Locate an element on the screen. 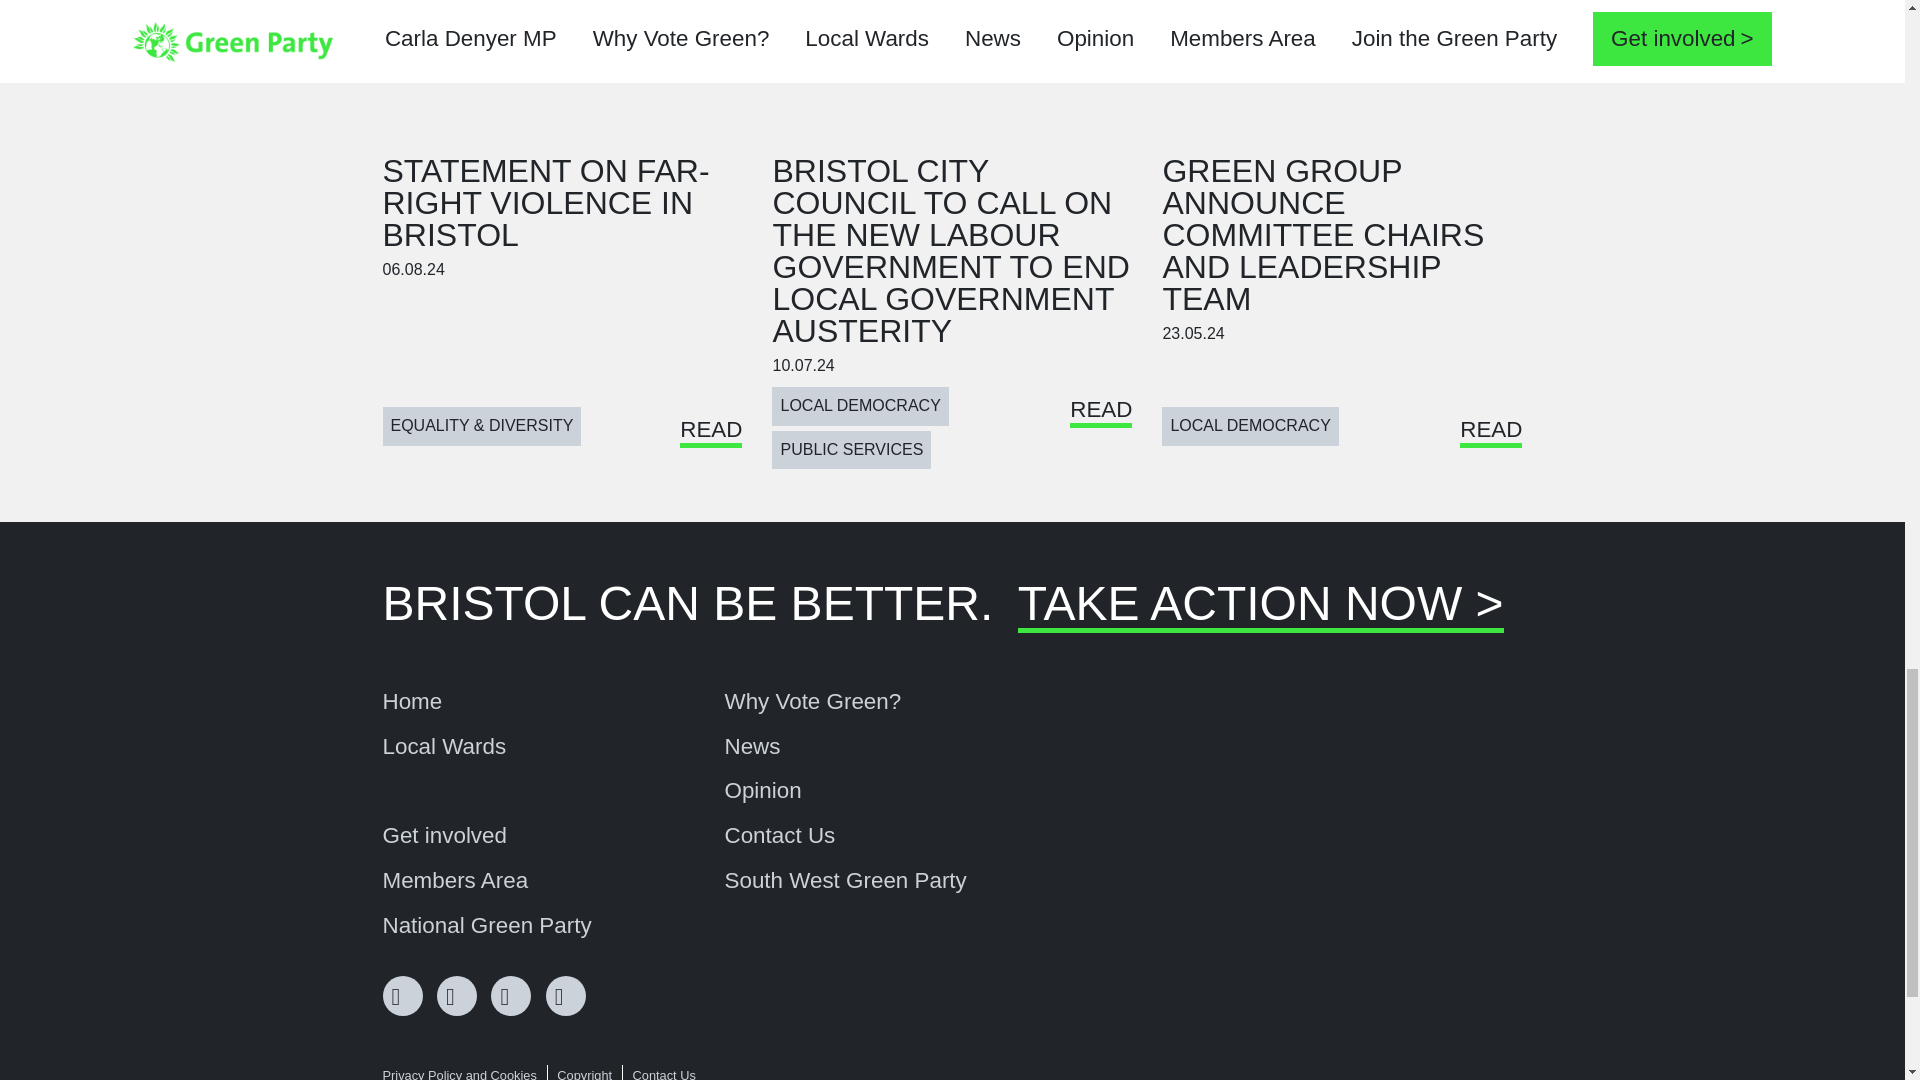  Get involved is located at coordinates (444, 836).